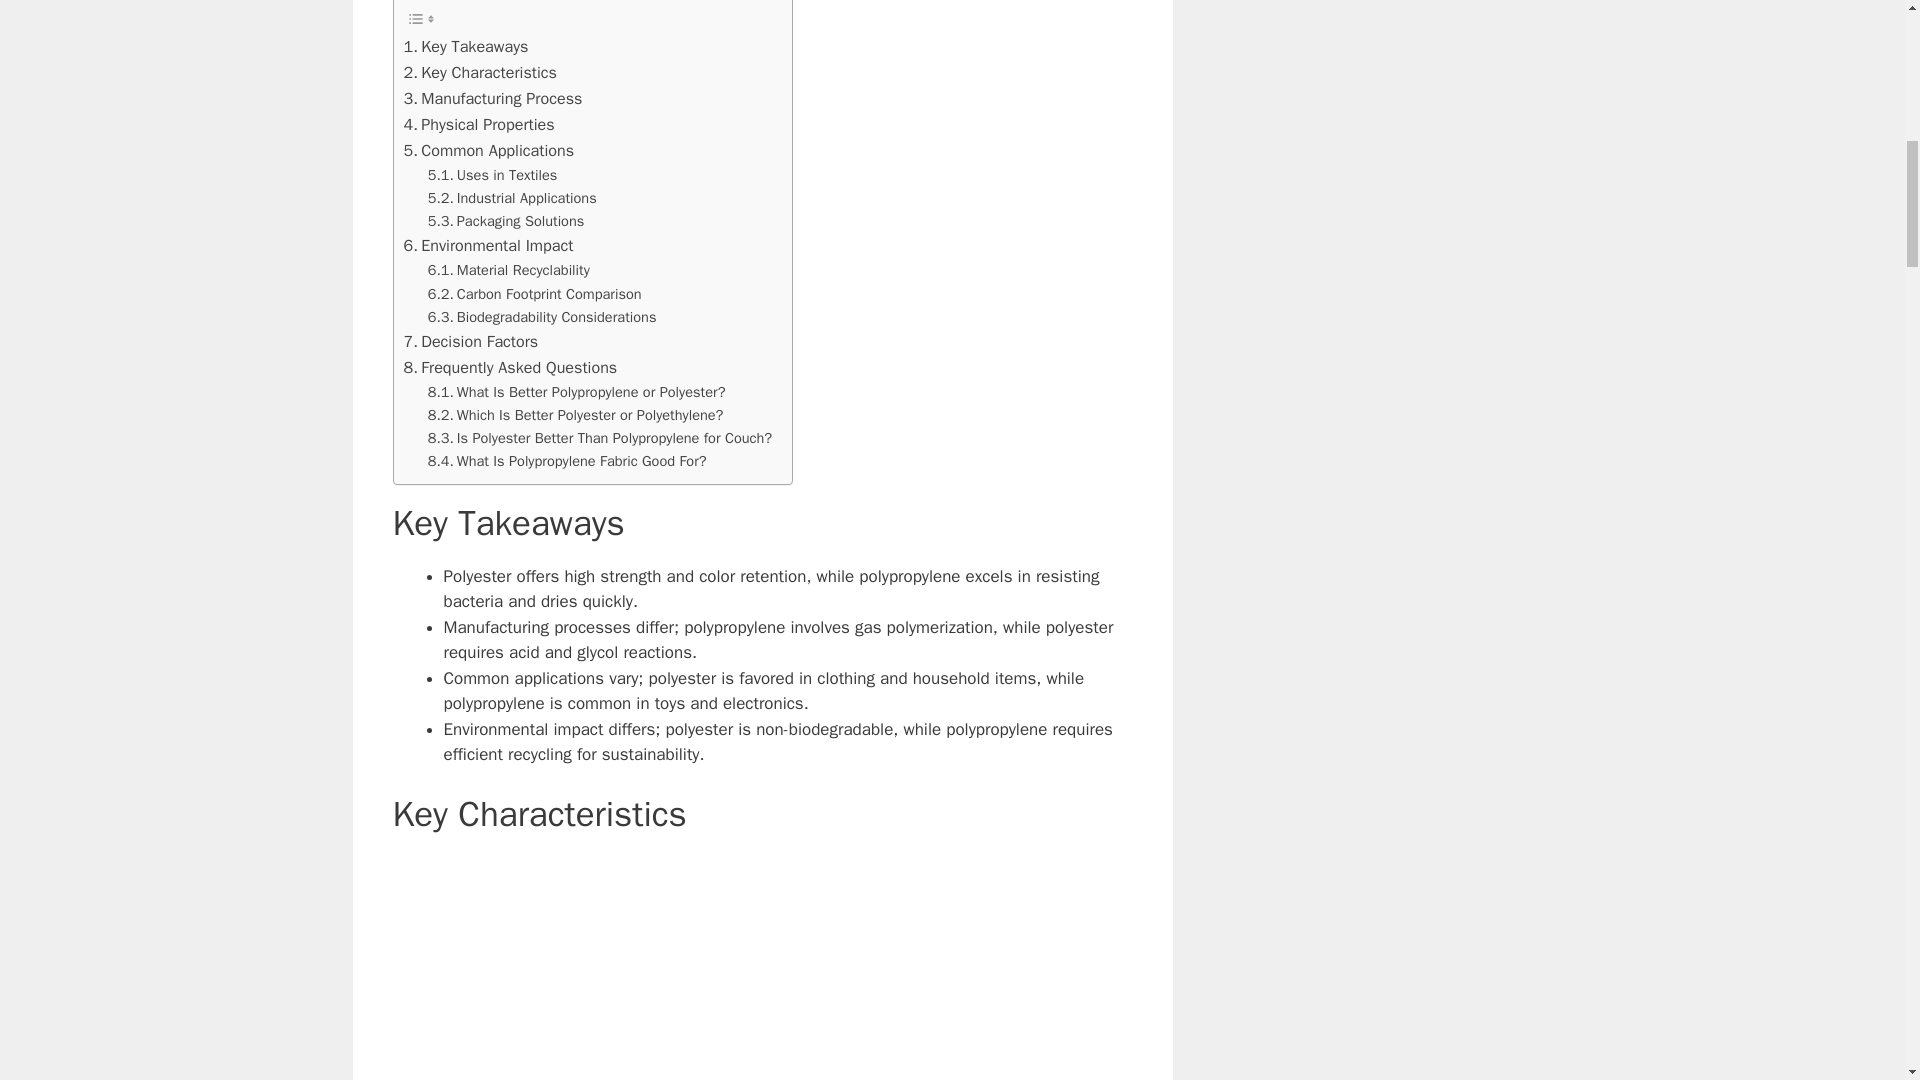 Image resolution: width=1920 pixels, height=1080 pixels. I want to click on Material Recyclability, so click(508, 270).